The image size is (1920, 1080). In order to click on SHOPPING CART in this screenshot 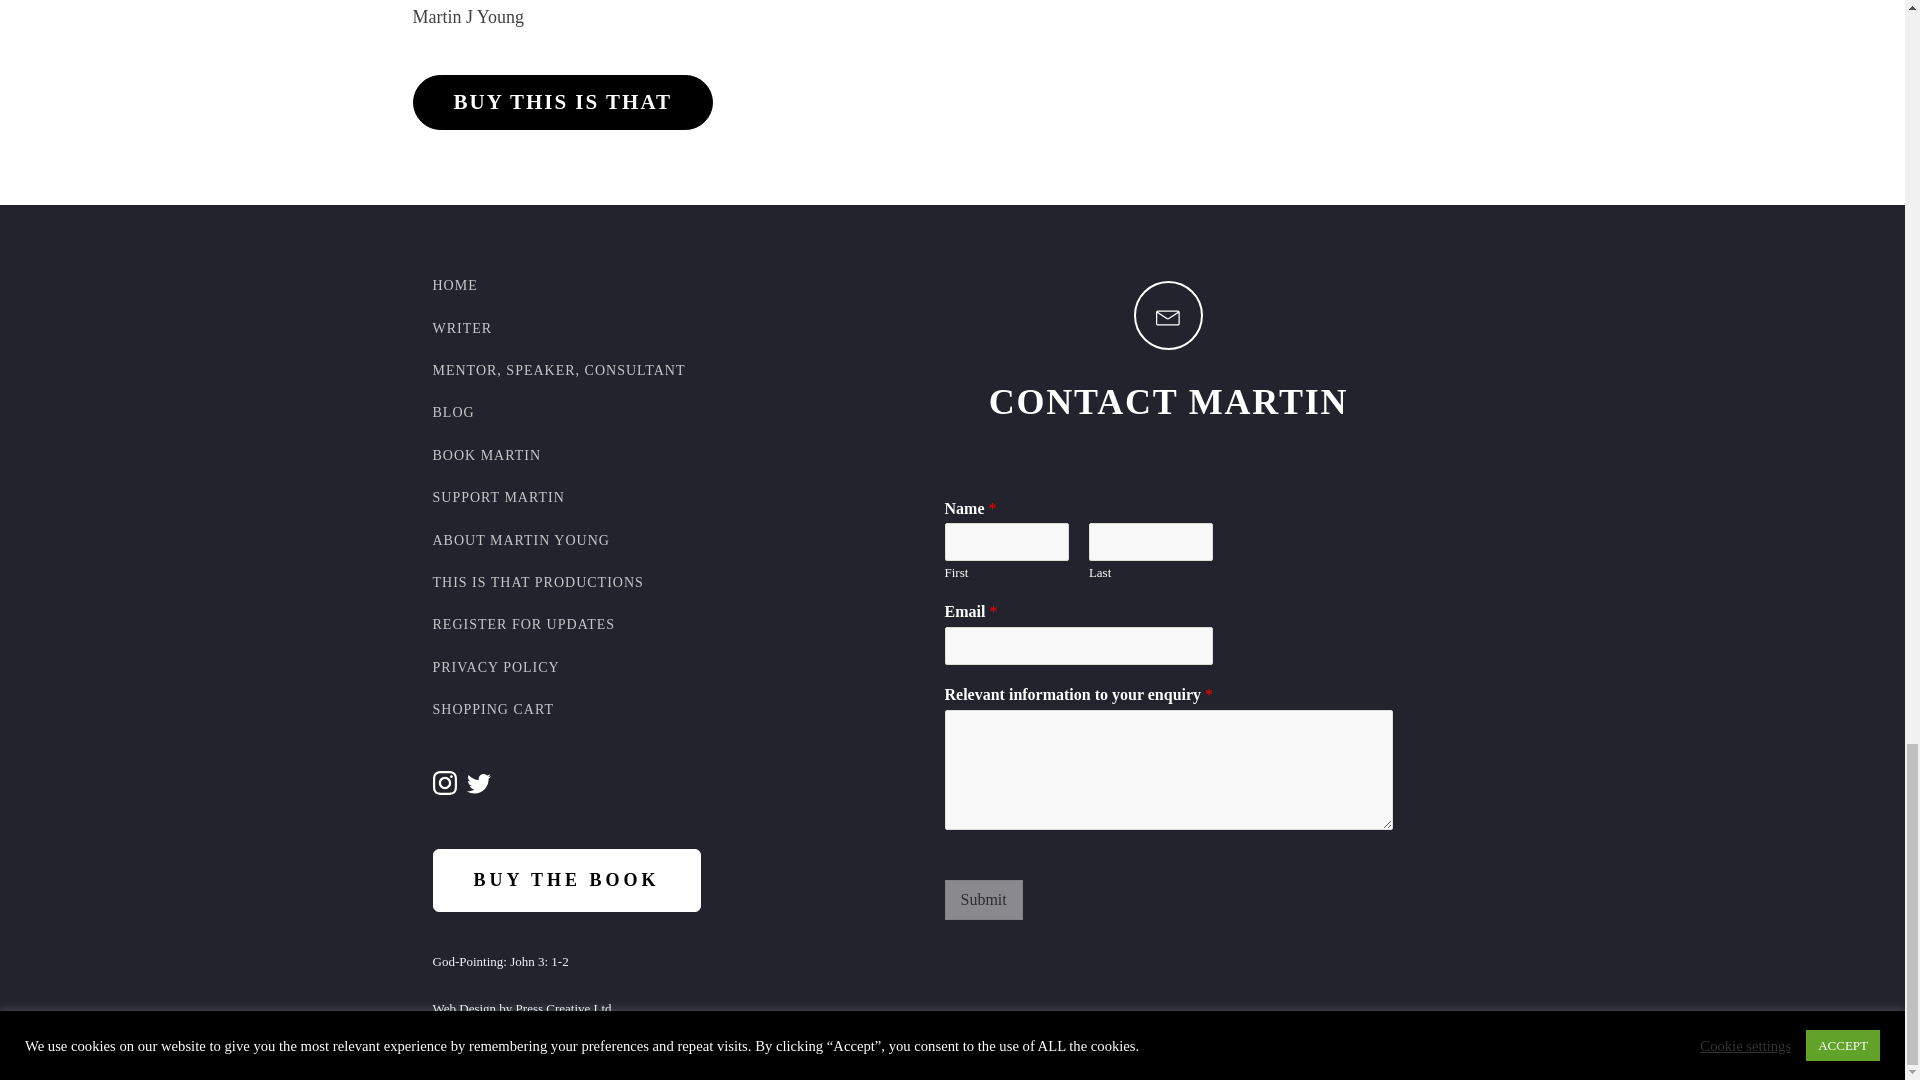, I will do `click(492, 710)`.